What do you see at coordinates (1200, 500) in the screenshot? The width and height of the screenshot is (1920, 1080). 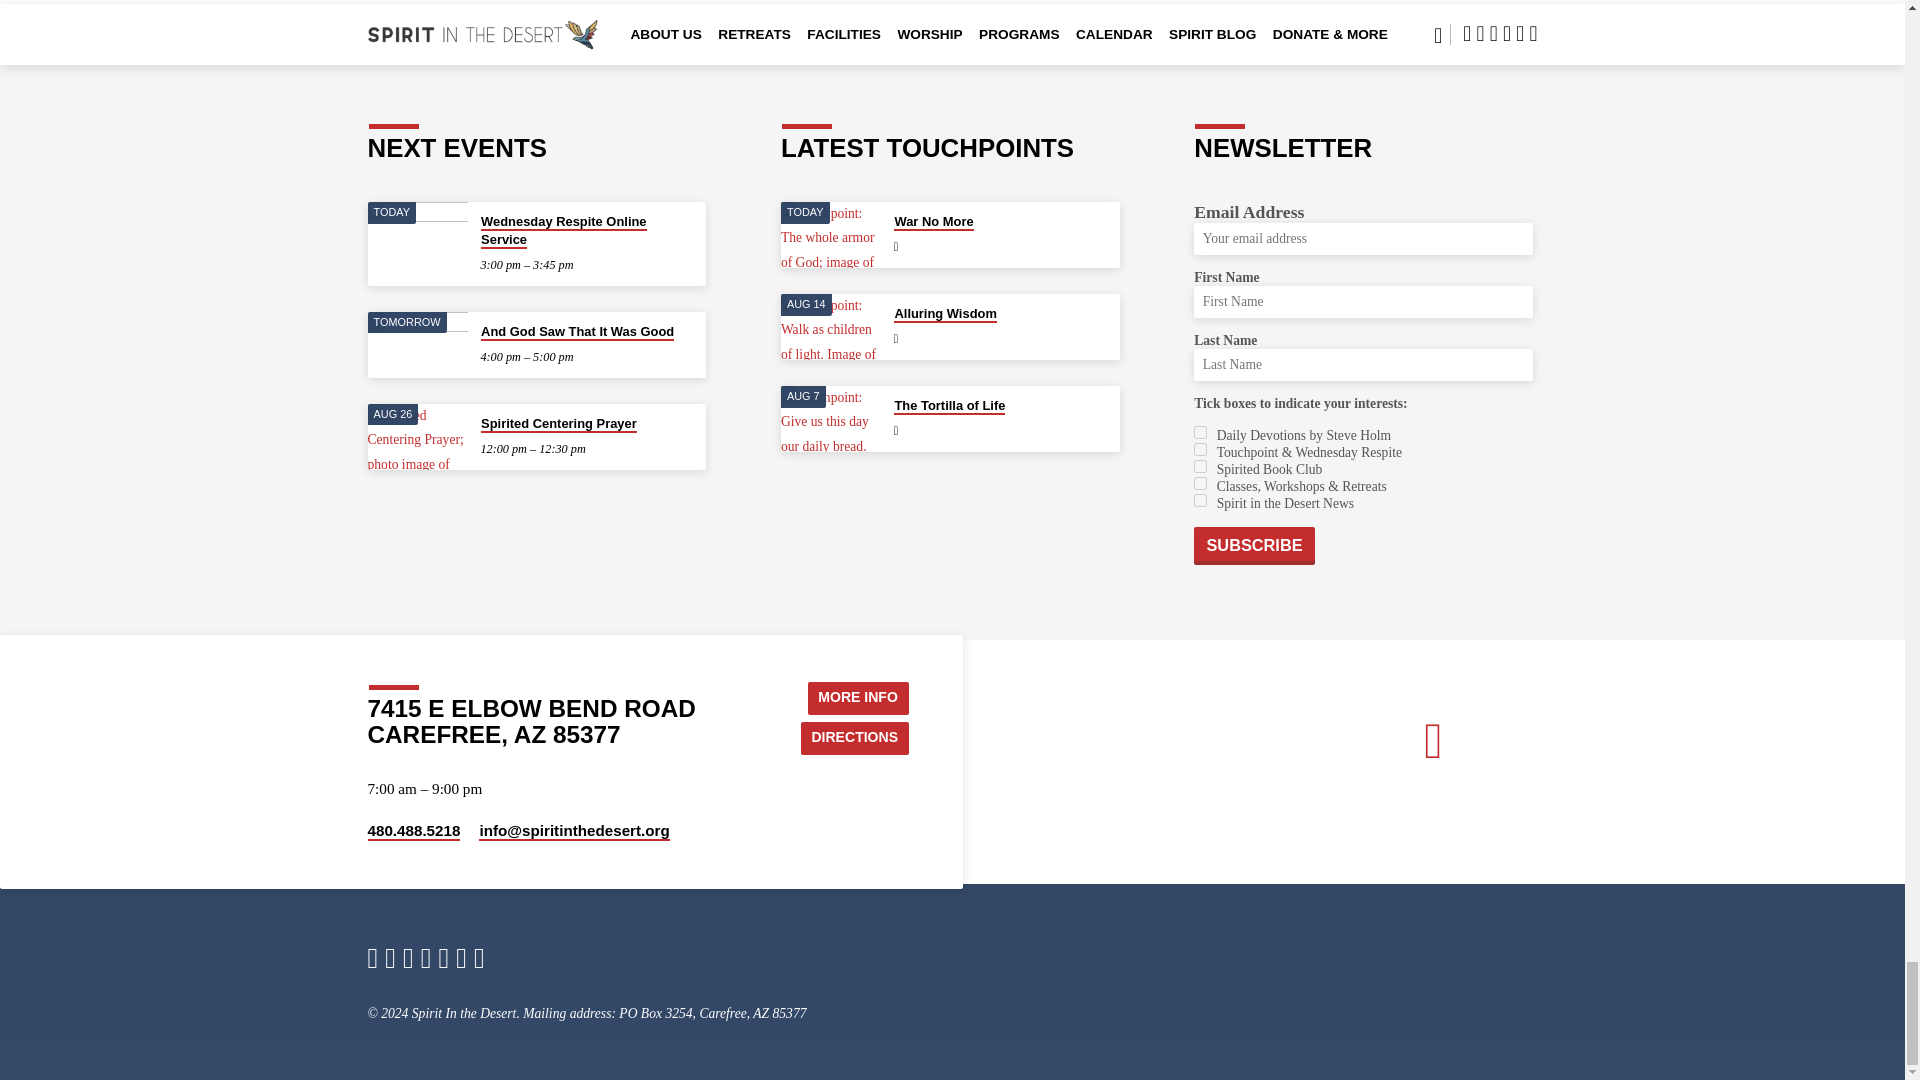 I see `db06863268` at bounding box center [1200, 500].